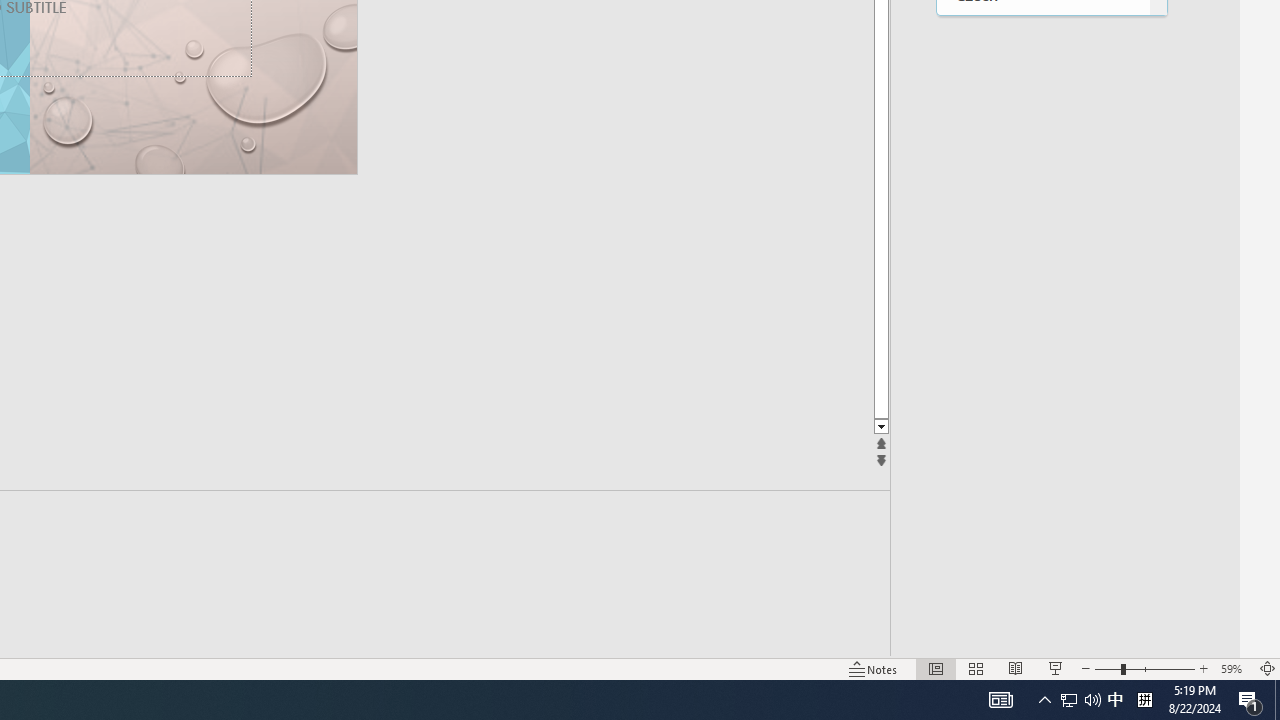 The image size is (1280, 720). What do you see at coordinates (1042, 362) in the screenshot?
I see `Fijian` at bounding box center [1042, 362].